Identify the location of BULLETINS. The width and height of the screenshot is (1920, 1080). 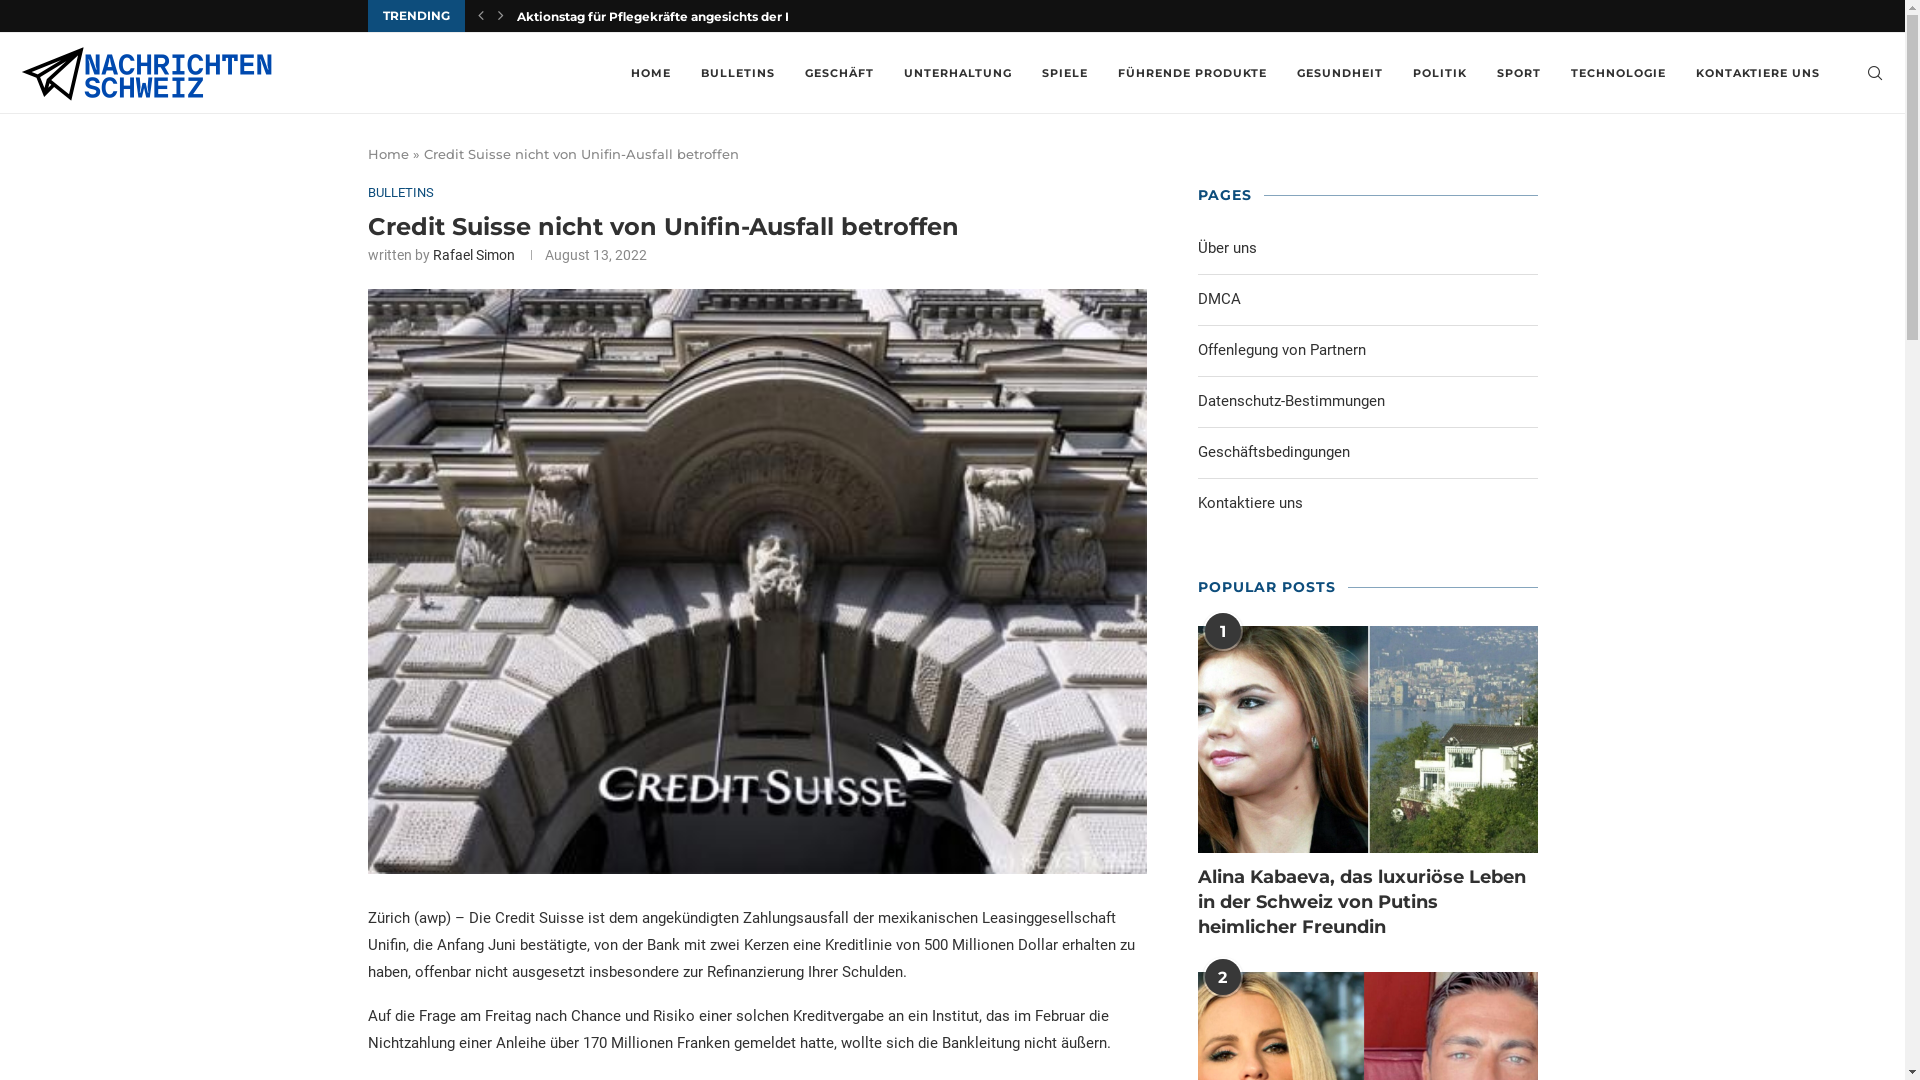
(401, 193).